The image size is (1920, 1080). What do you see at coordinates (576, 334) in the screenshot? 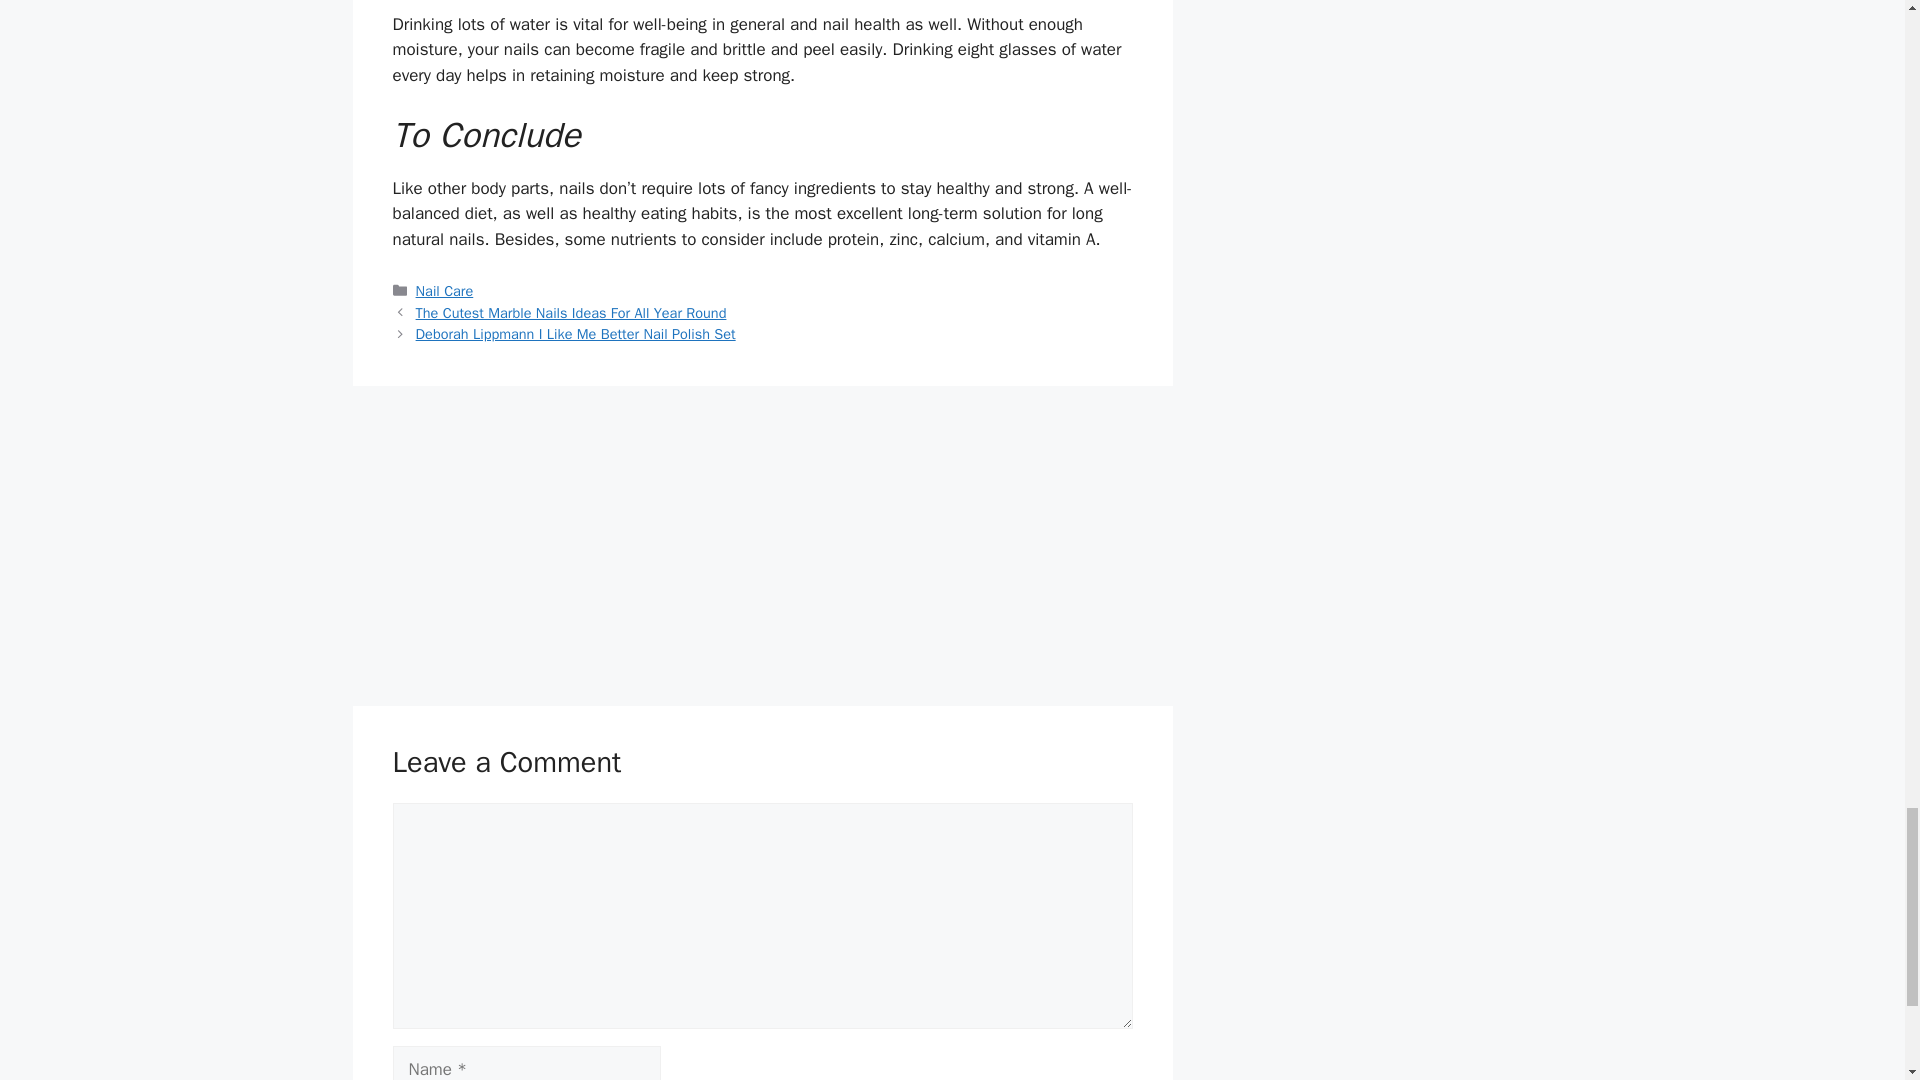
I see `Deborah Lippmann I Like Me Better Nail Polish Set` at bounding box center [576, 334].